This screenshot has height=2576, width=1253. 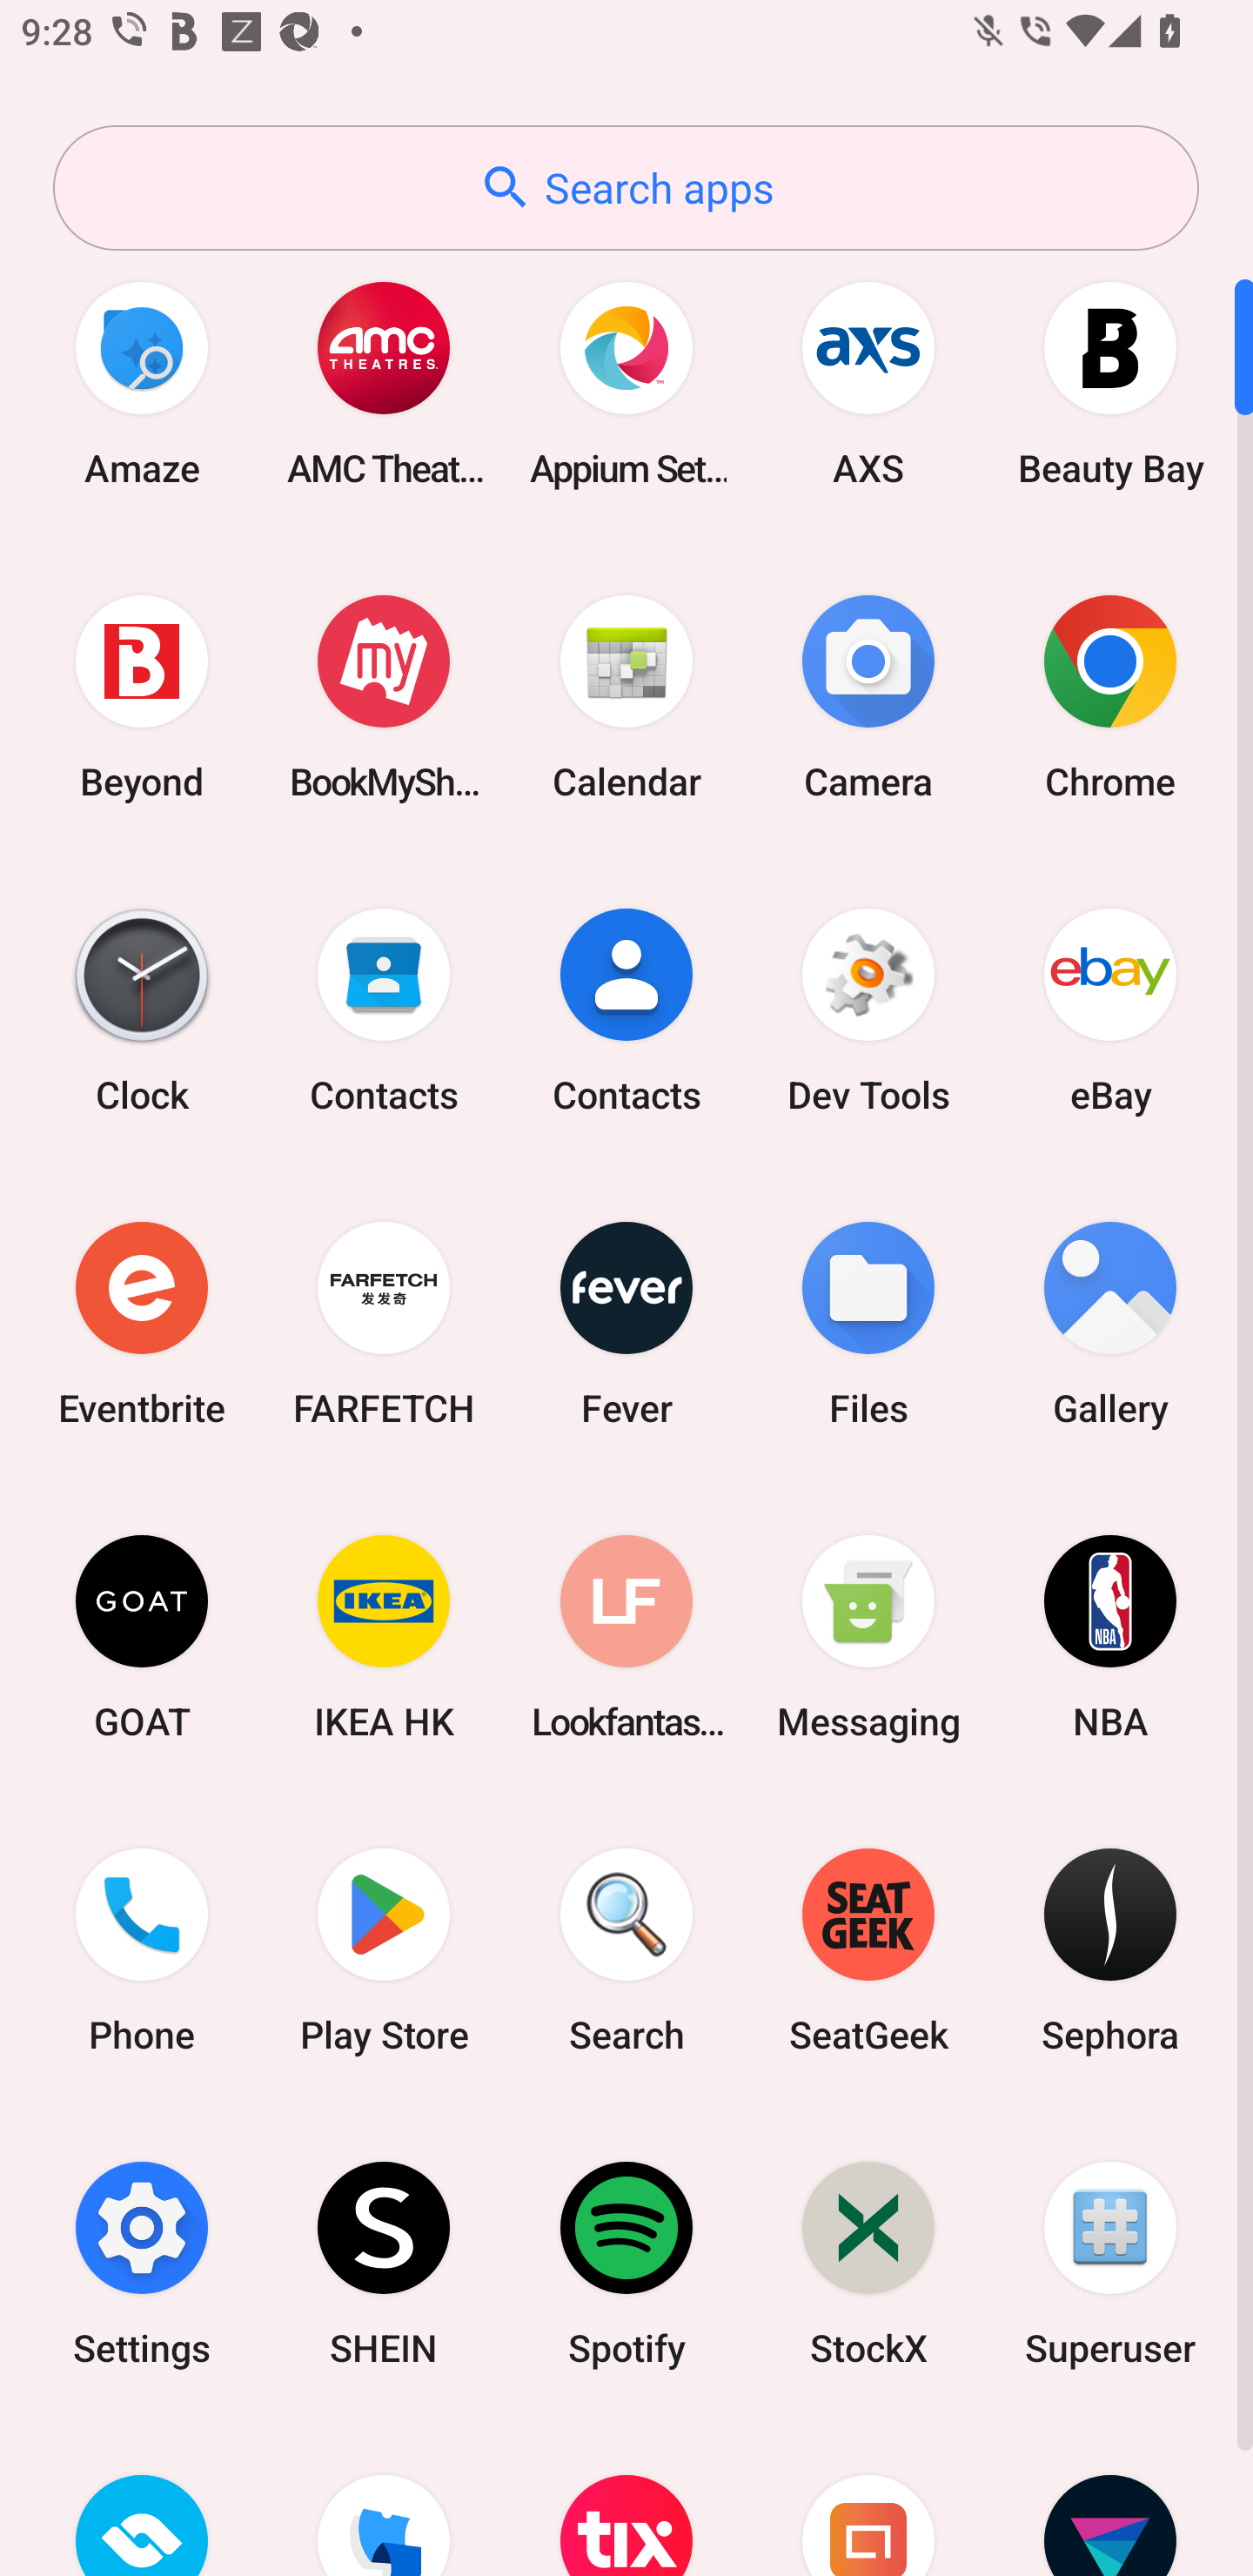 I want to click on Amaze, so click(x=142, y=383).